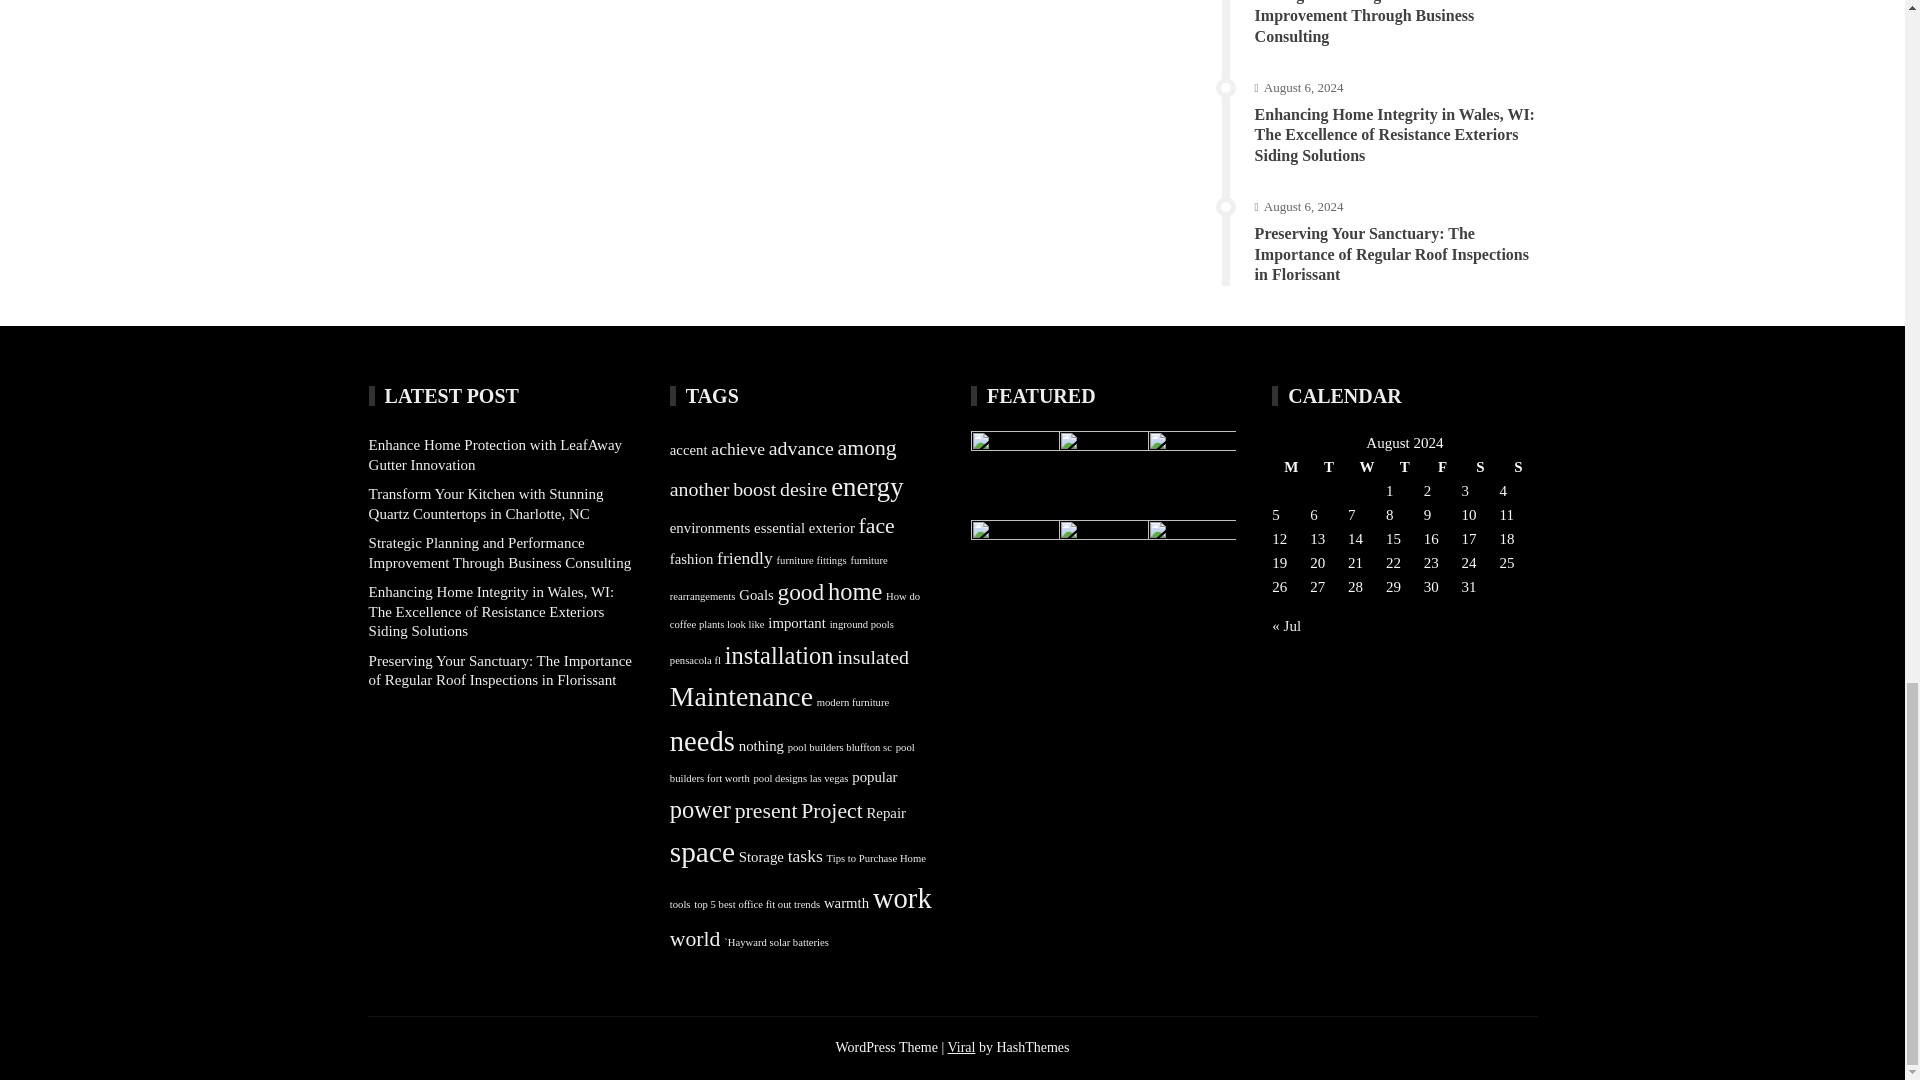 This screenshot has height=1080, width=1920. Describe the element at coordinates (1405, 466) in the screenshot. I see `Thursday` at that location.